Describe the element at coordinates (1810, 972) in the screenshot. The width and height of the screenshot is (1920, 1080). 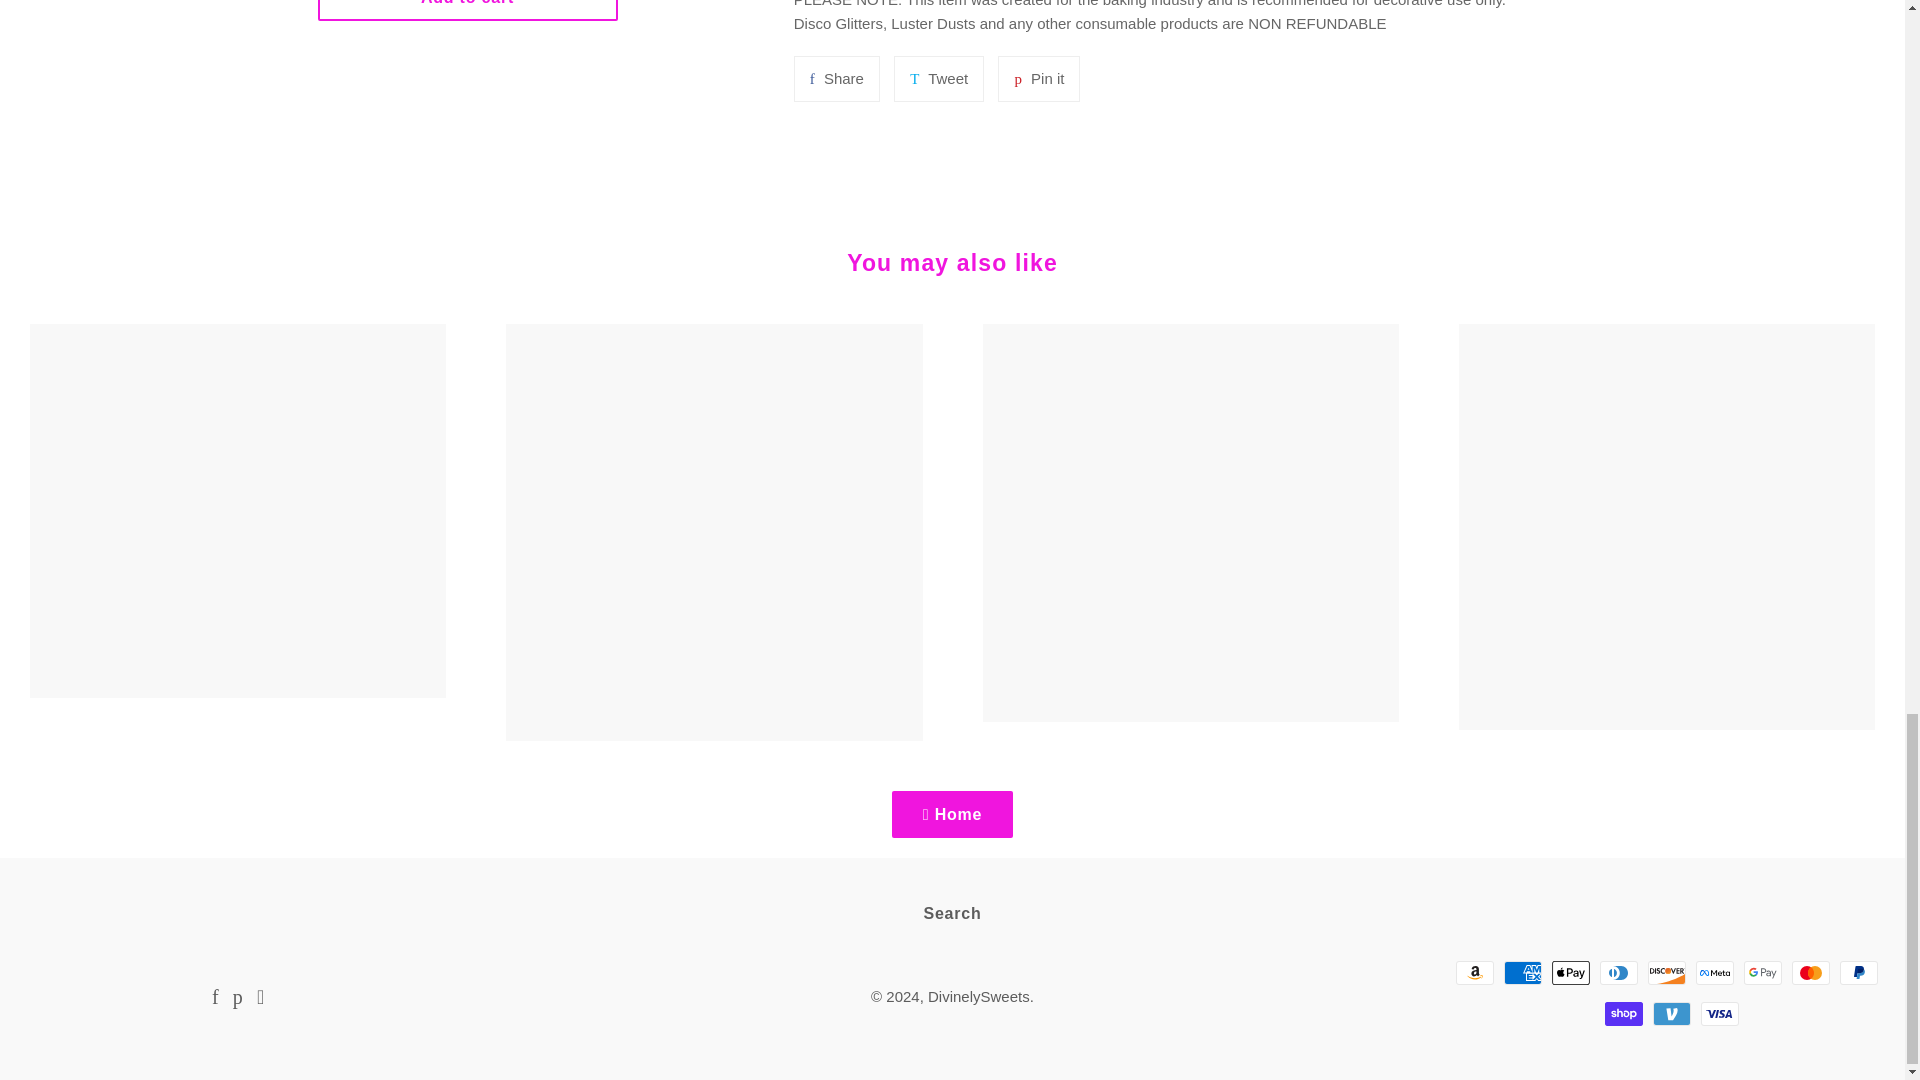
I see `Mastercard` at that location.